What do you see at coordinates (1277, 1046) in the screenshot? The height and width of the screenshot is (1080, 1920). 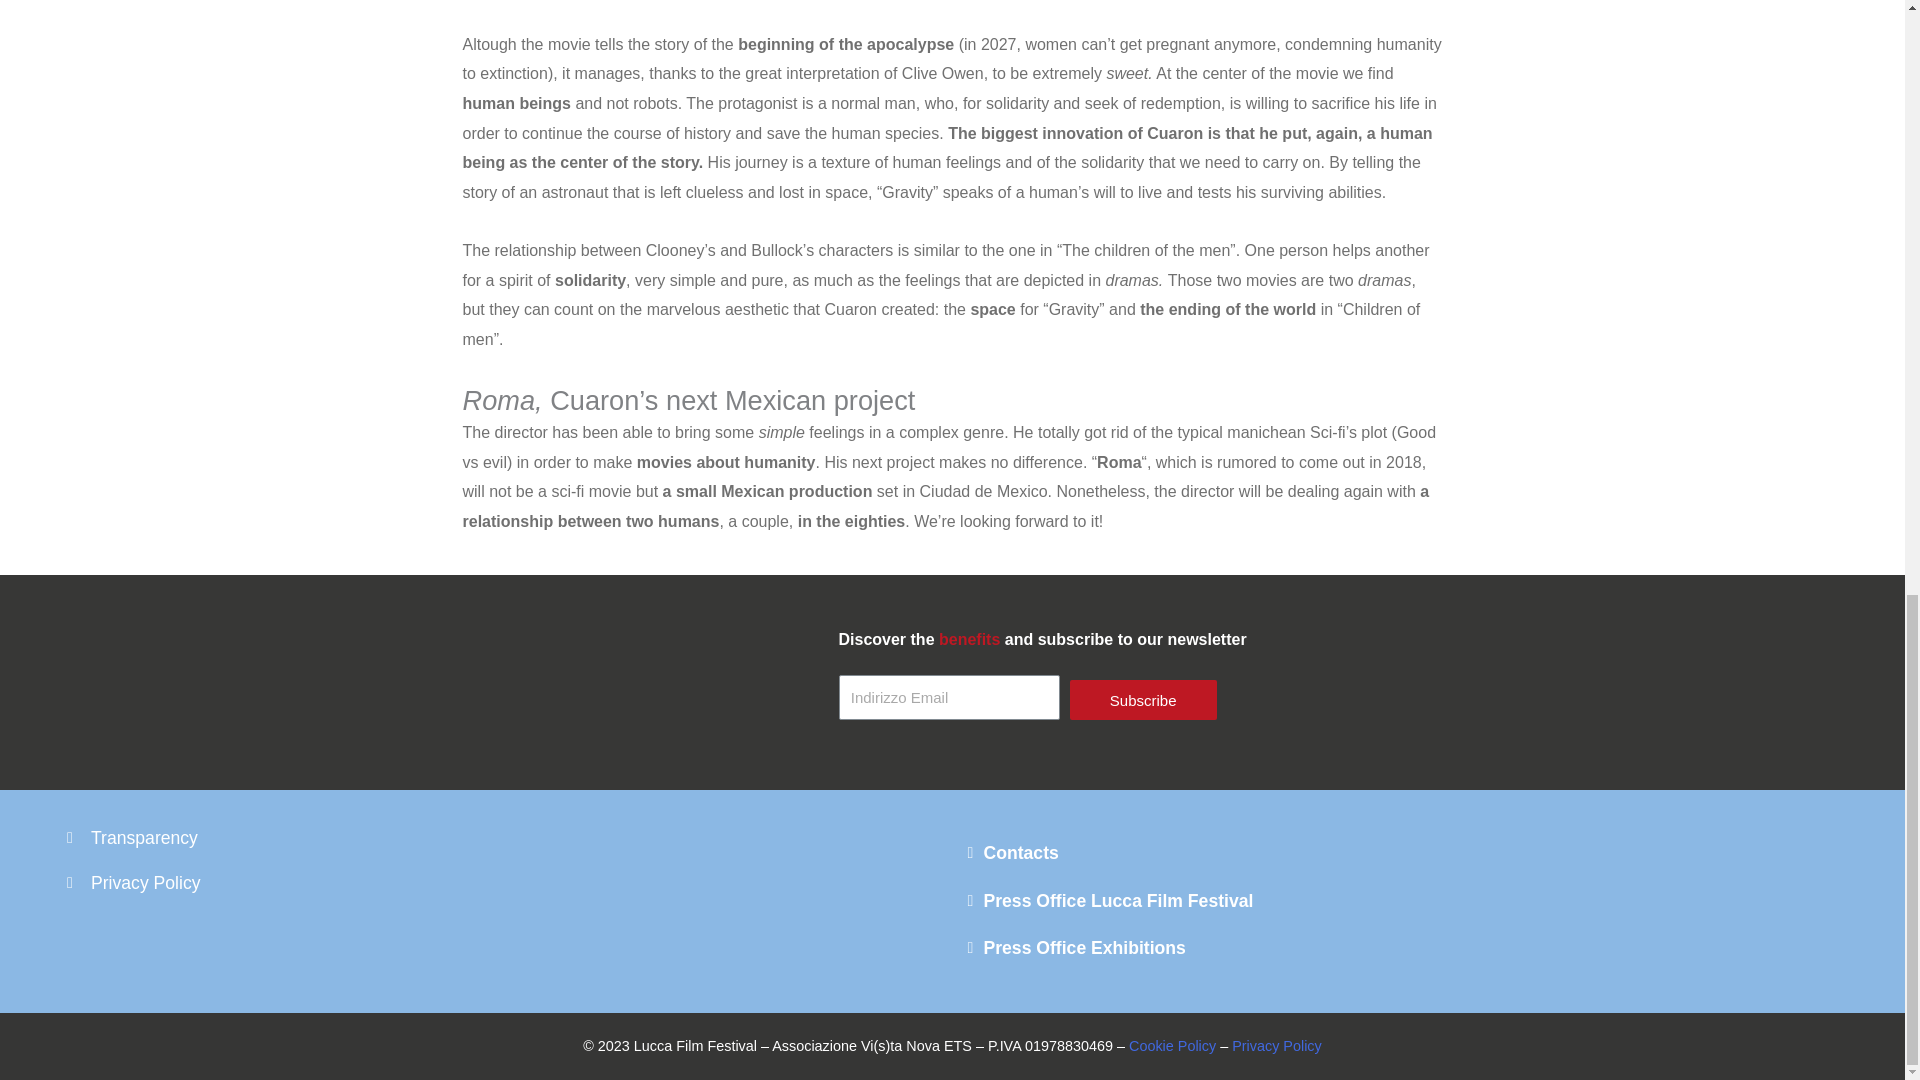 I see `Privacy Policy ` at bounding box center [1277, 1046].